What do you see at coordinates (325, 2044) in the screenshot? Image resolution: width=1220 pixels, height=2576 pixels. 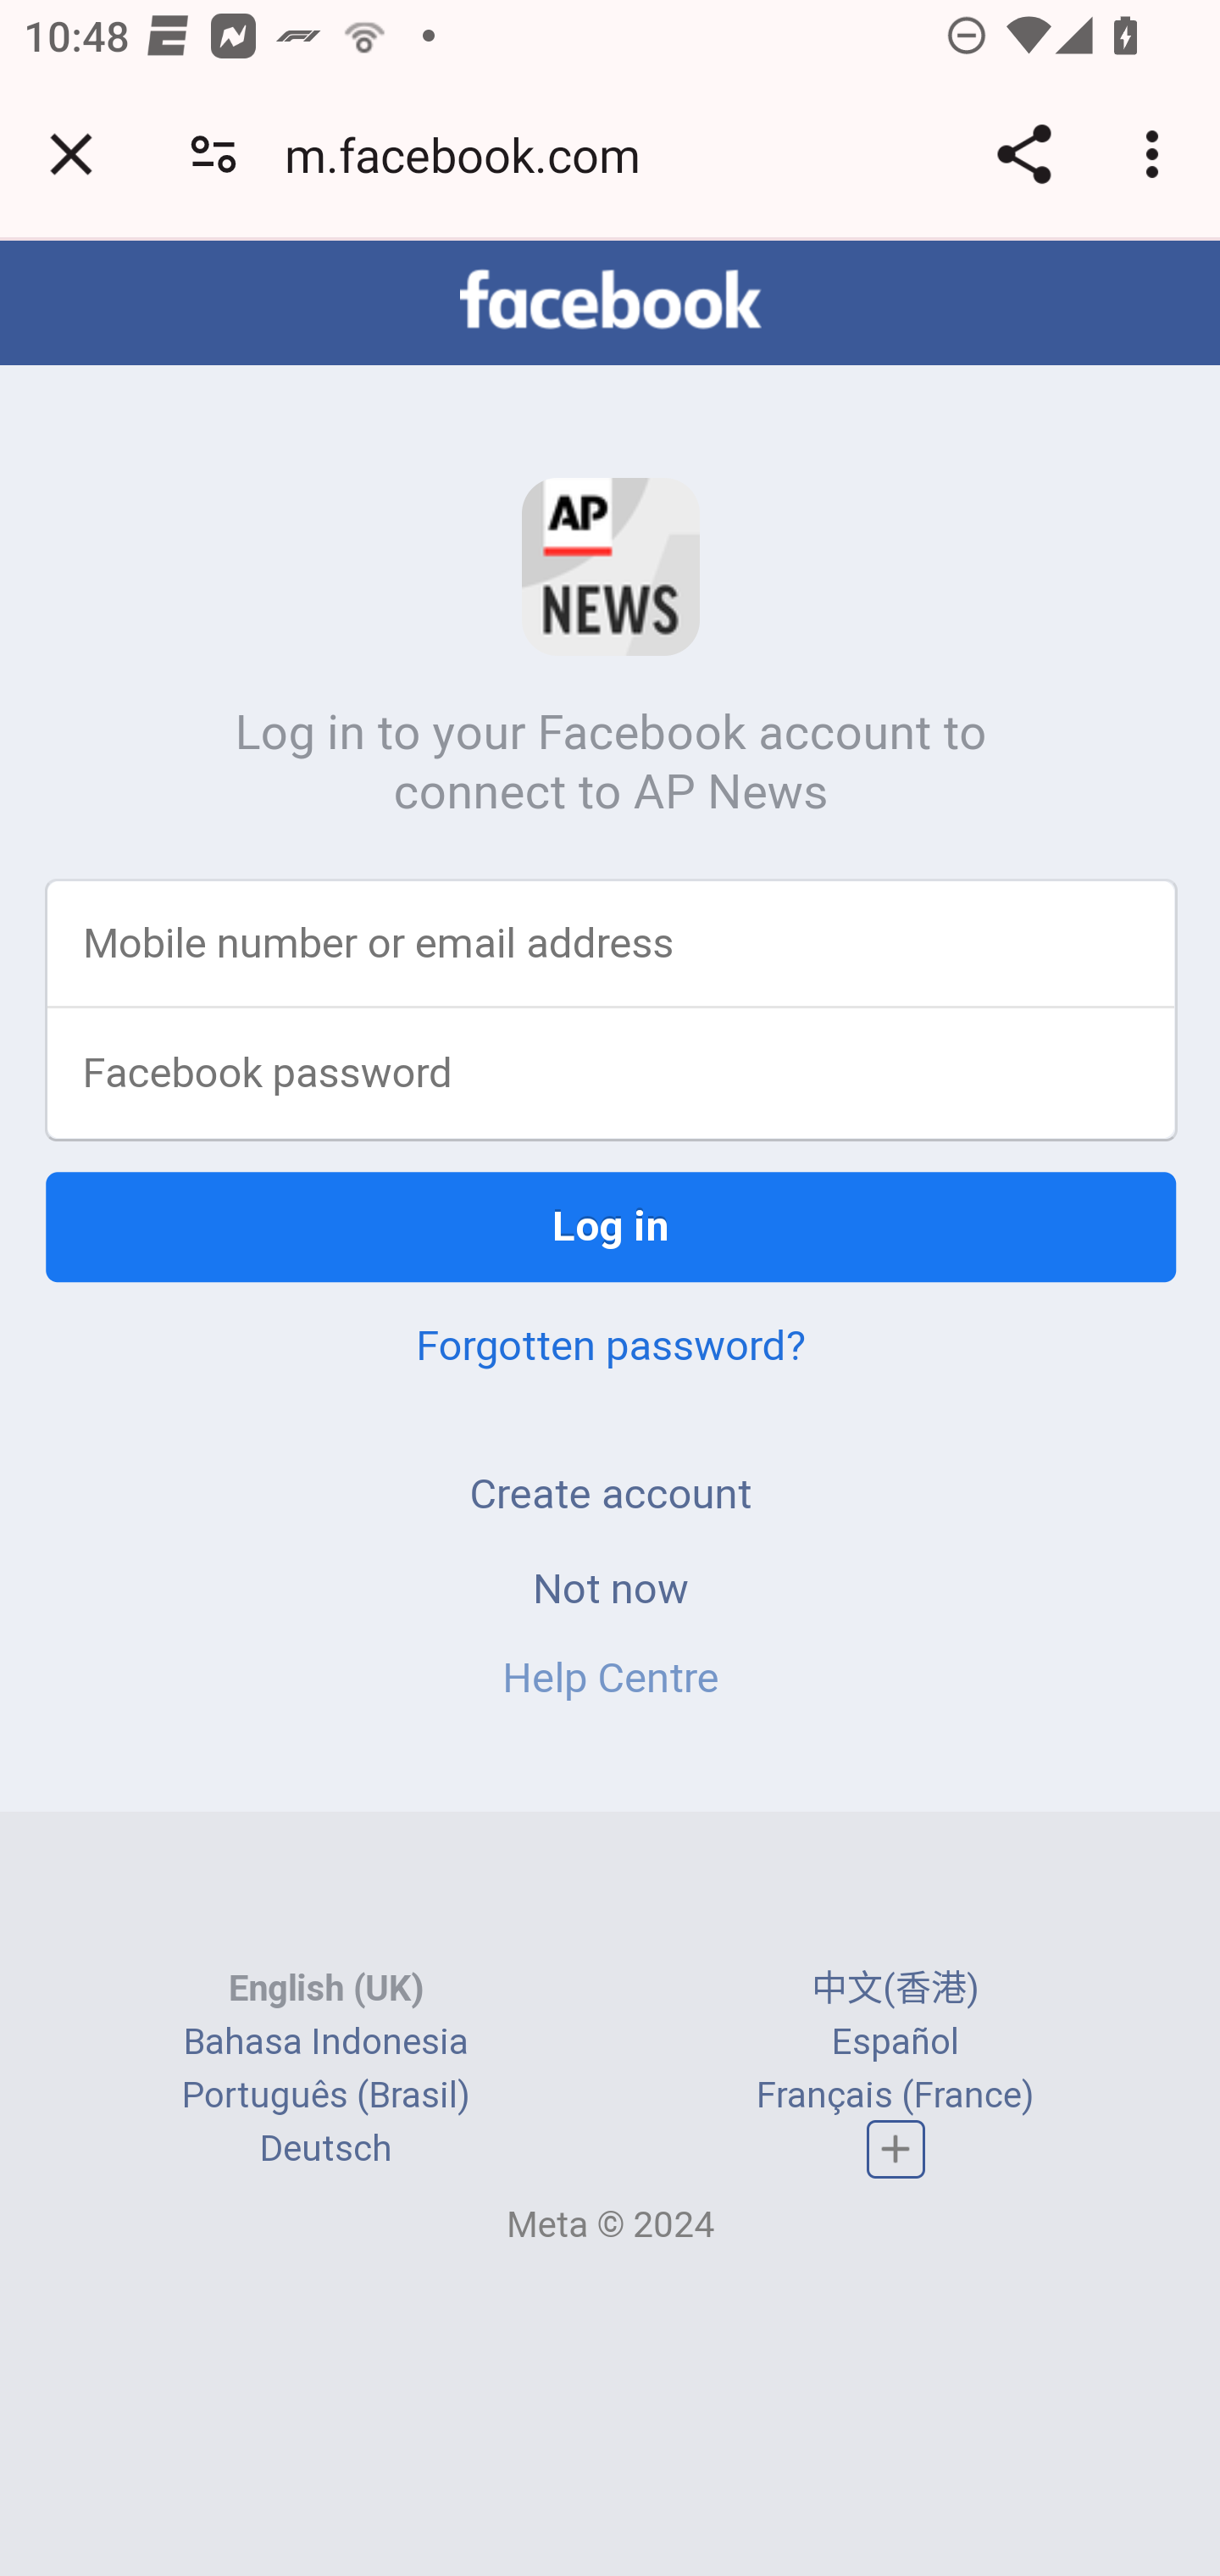 I see `Bahasa Indonesia` at bounding box center [325, 2044].